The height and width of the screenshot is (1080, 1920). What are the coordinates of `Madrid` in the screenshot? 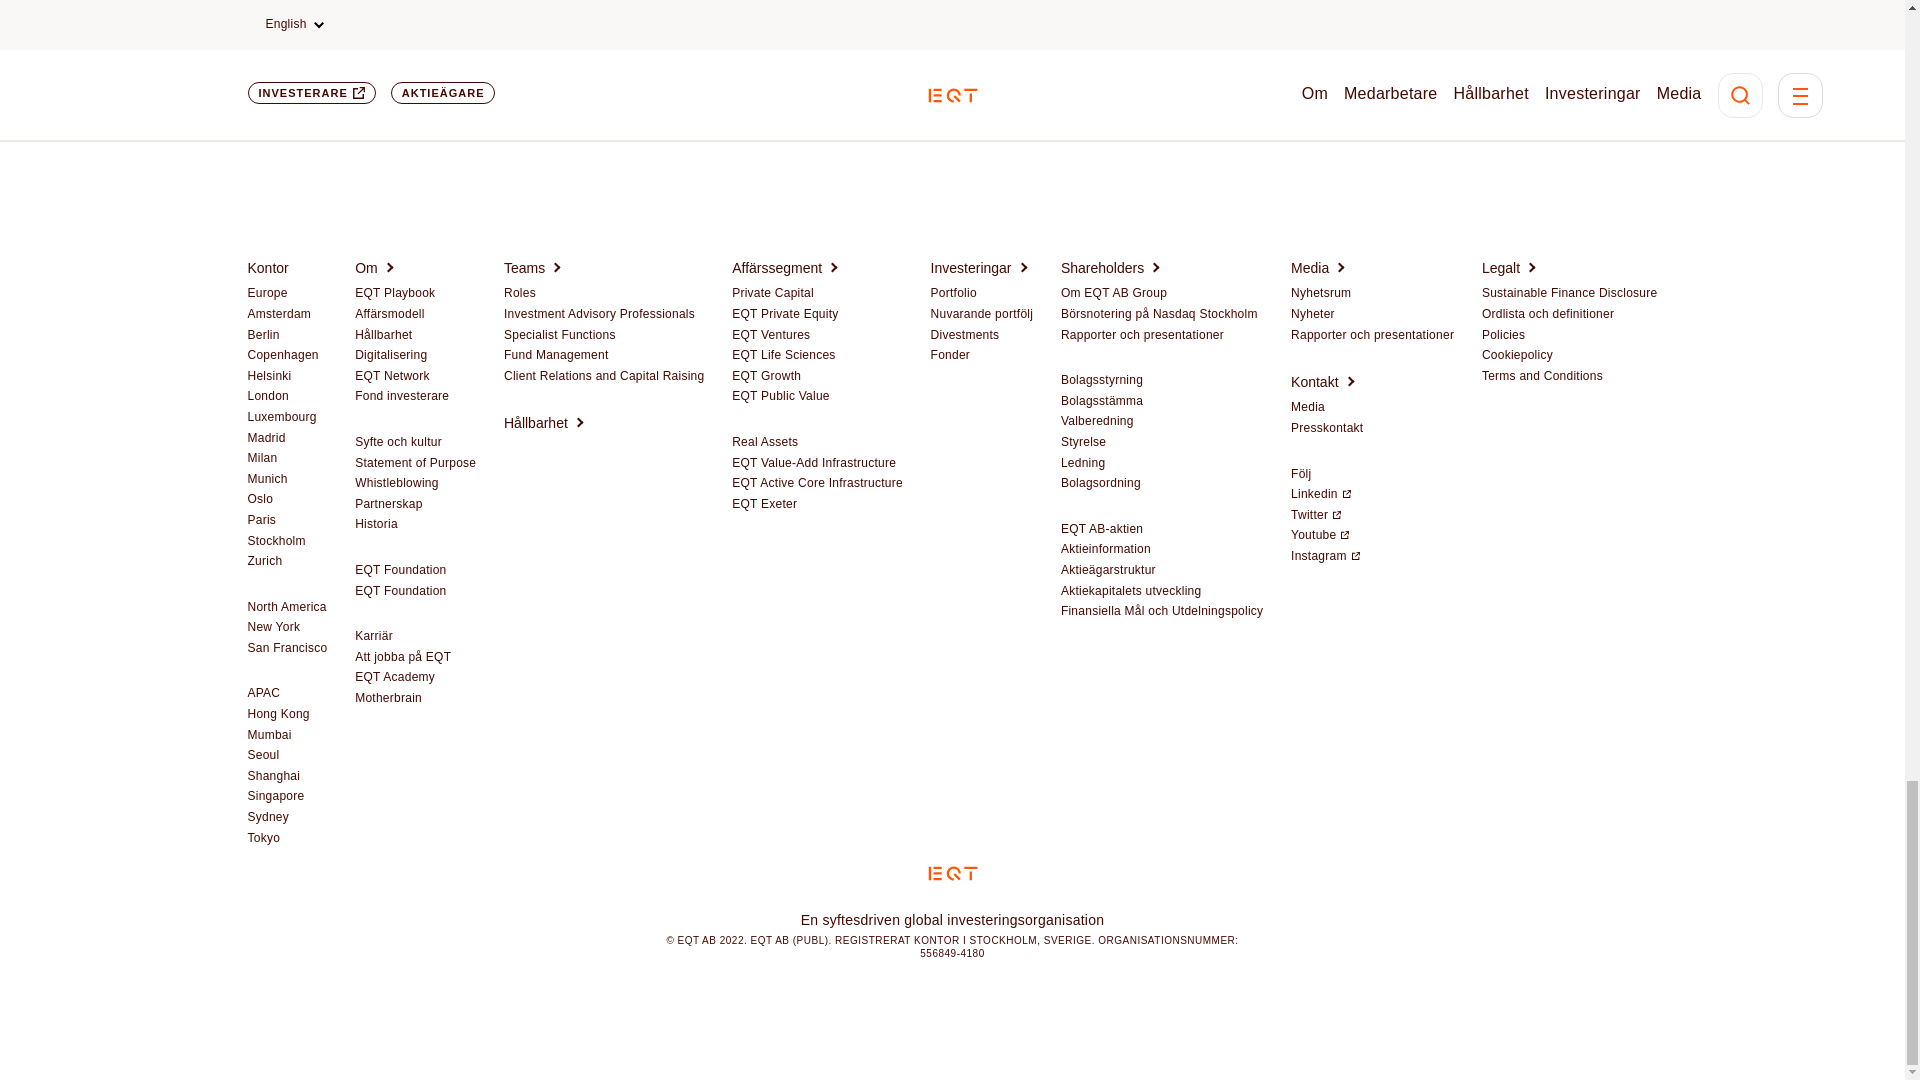 It's located at (266, 438).